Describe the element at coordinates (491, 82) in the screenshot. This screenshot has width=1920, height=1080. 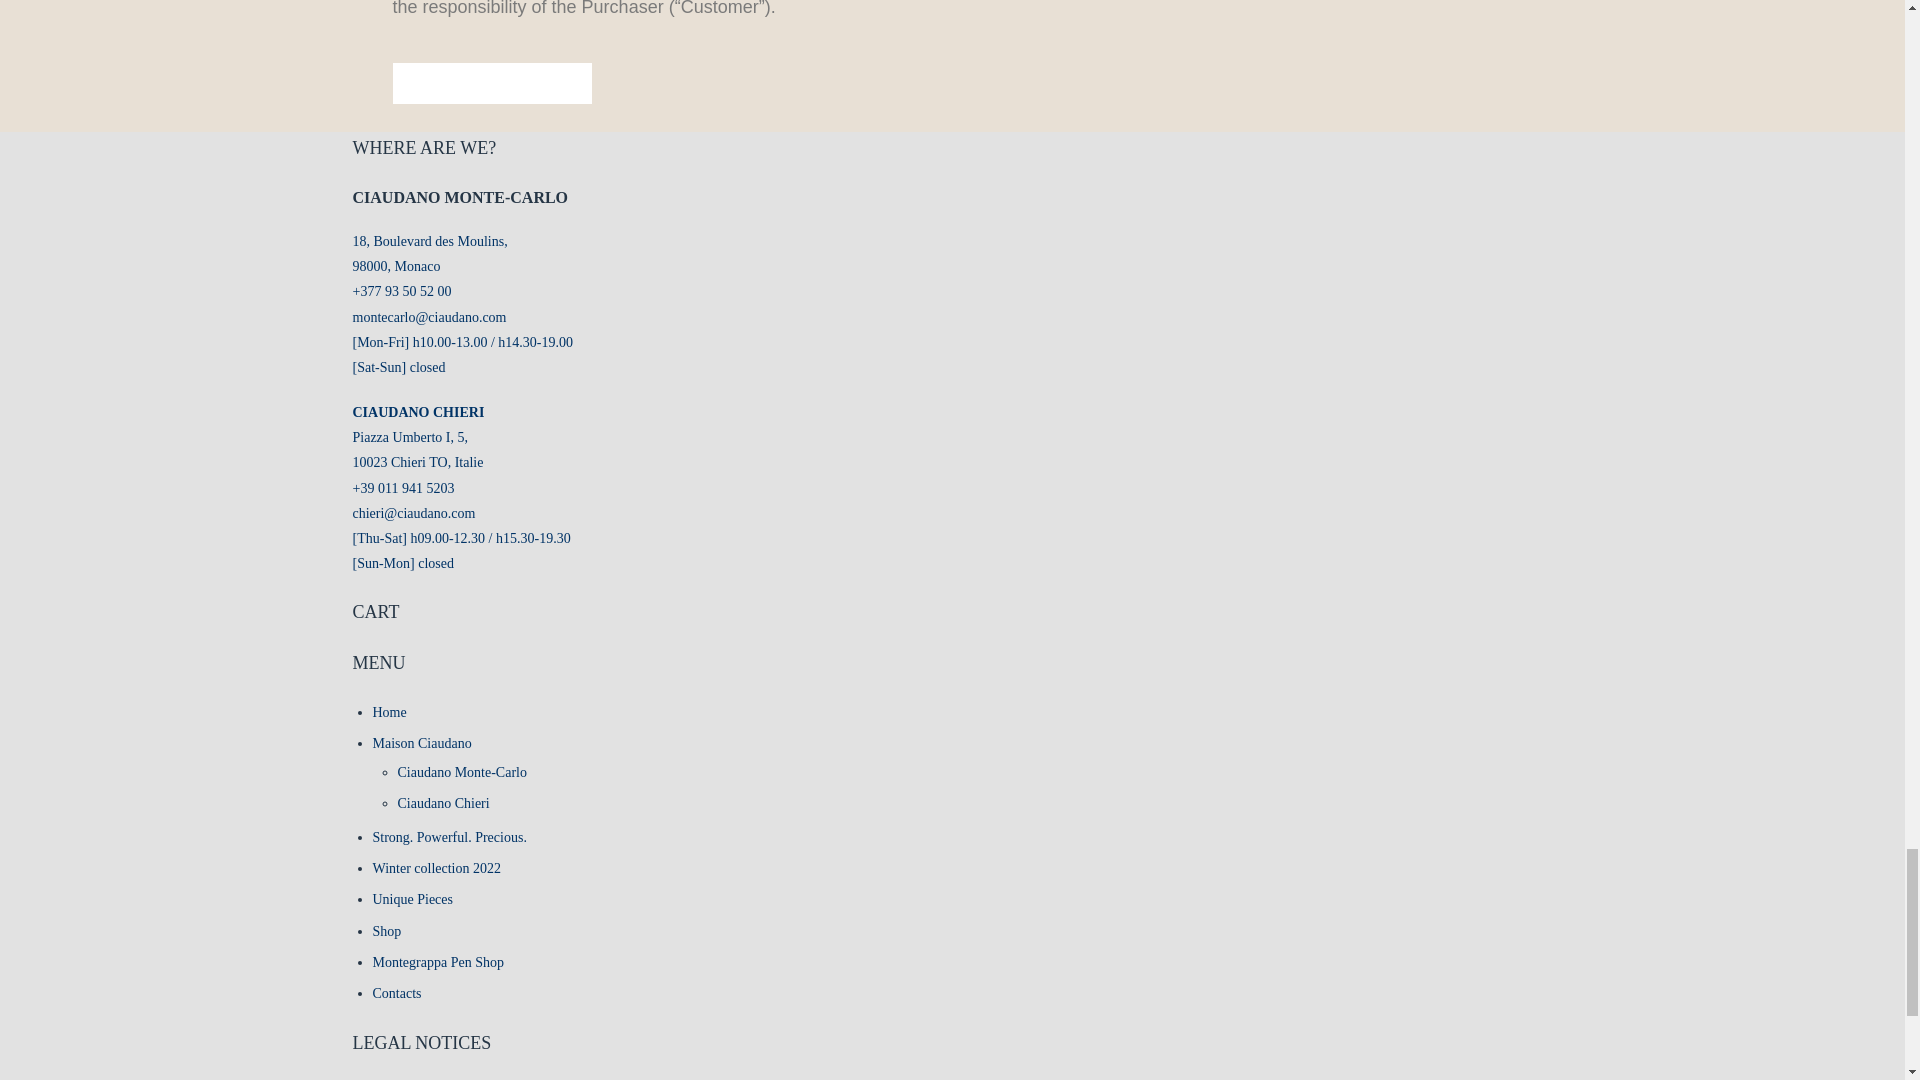
I see `WITHDRAWAL FORM` at that location.